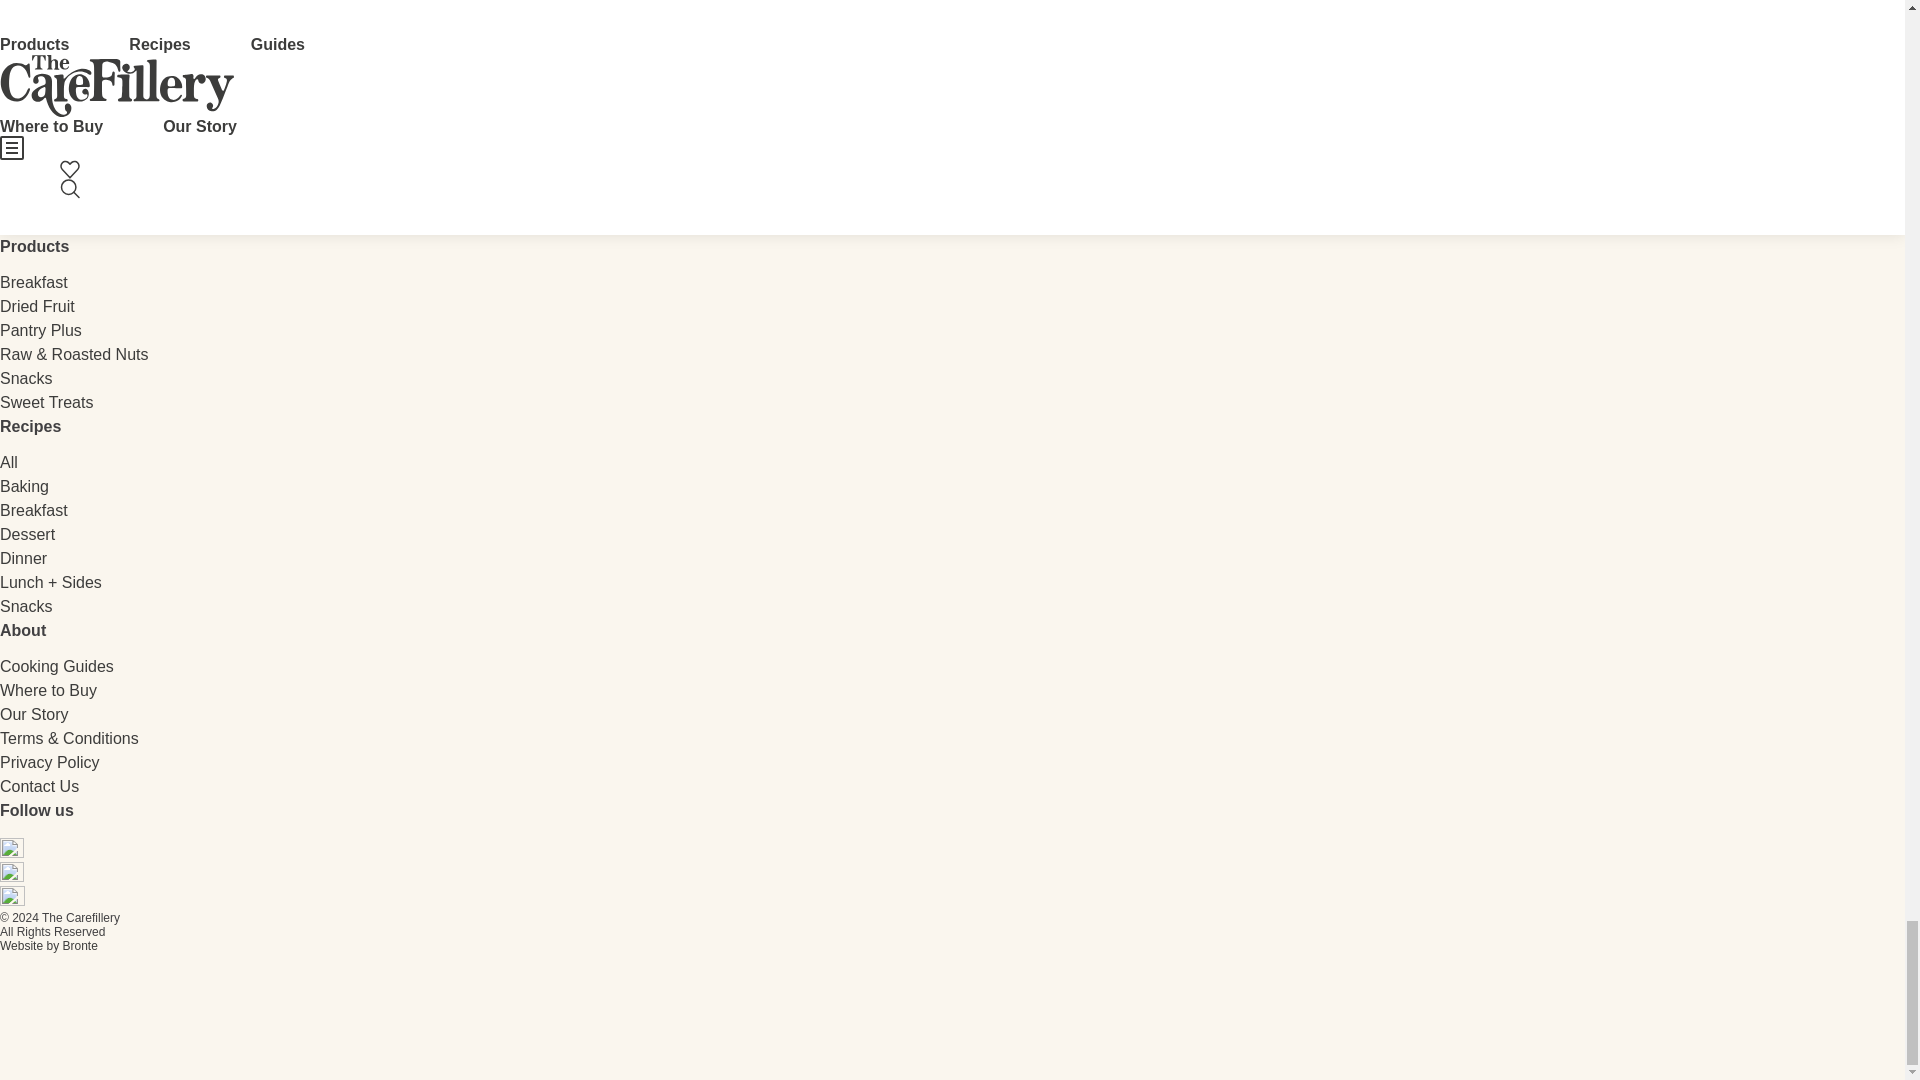 The width and height of the screenshot is (1920, 1080). What do you see at coordinates (34, 714) in the screenshot?
I see `Our Story` at bounding box center [34, 714].